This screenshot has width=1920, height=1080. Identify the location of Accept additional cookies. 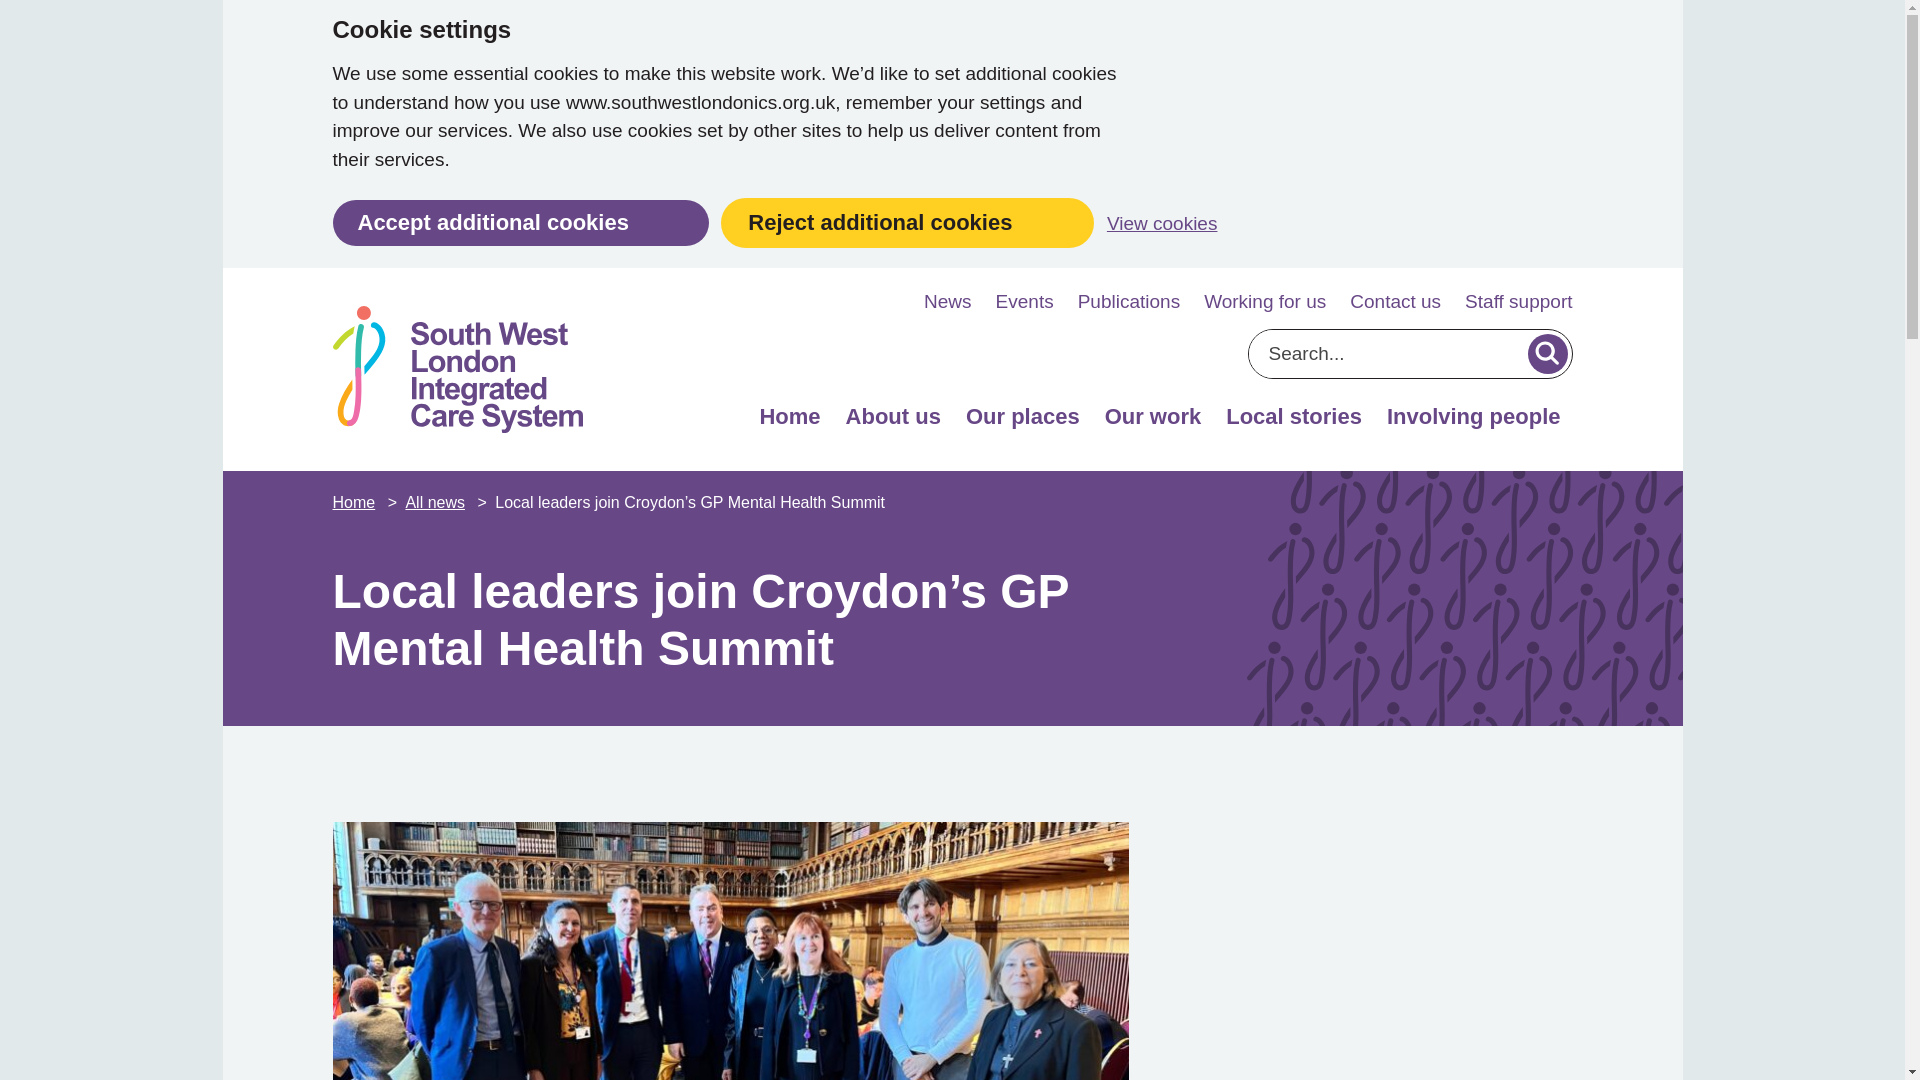
(520, 222).